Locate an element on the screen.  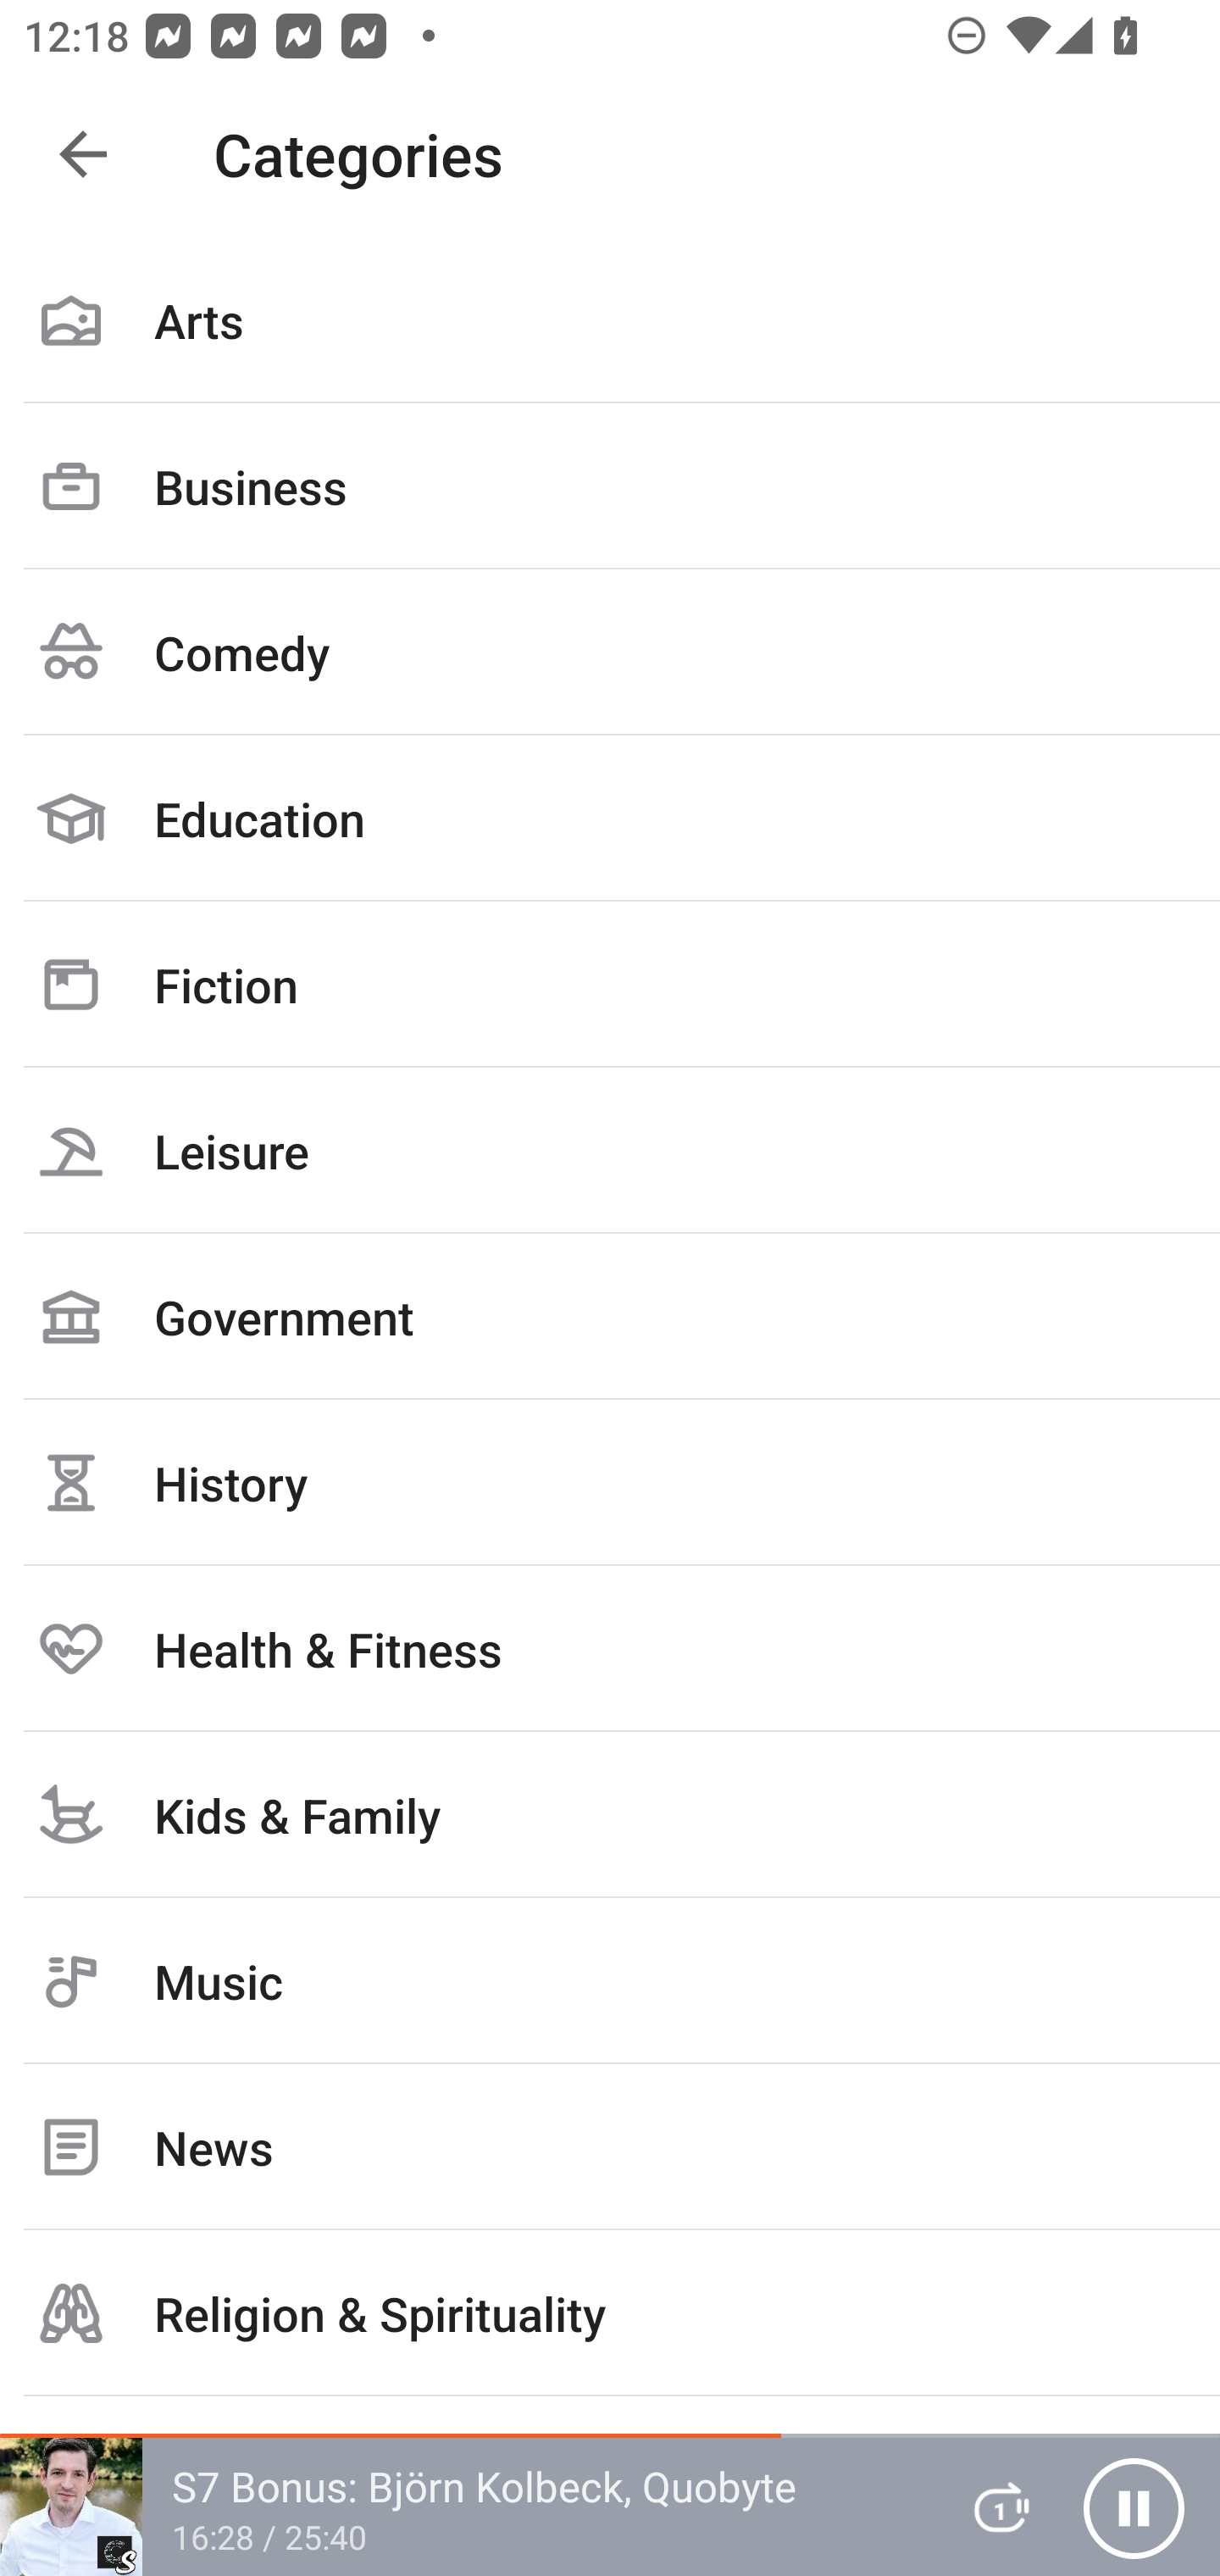
Kids & Family is located at coordinates (610, 1814).